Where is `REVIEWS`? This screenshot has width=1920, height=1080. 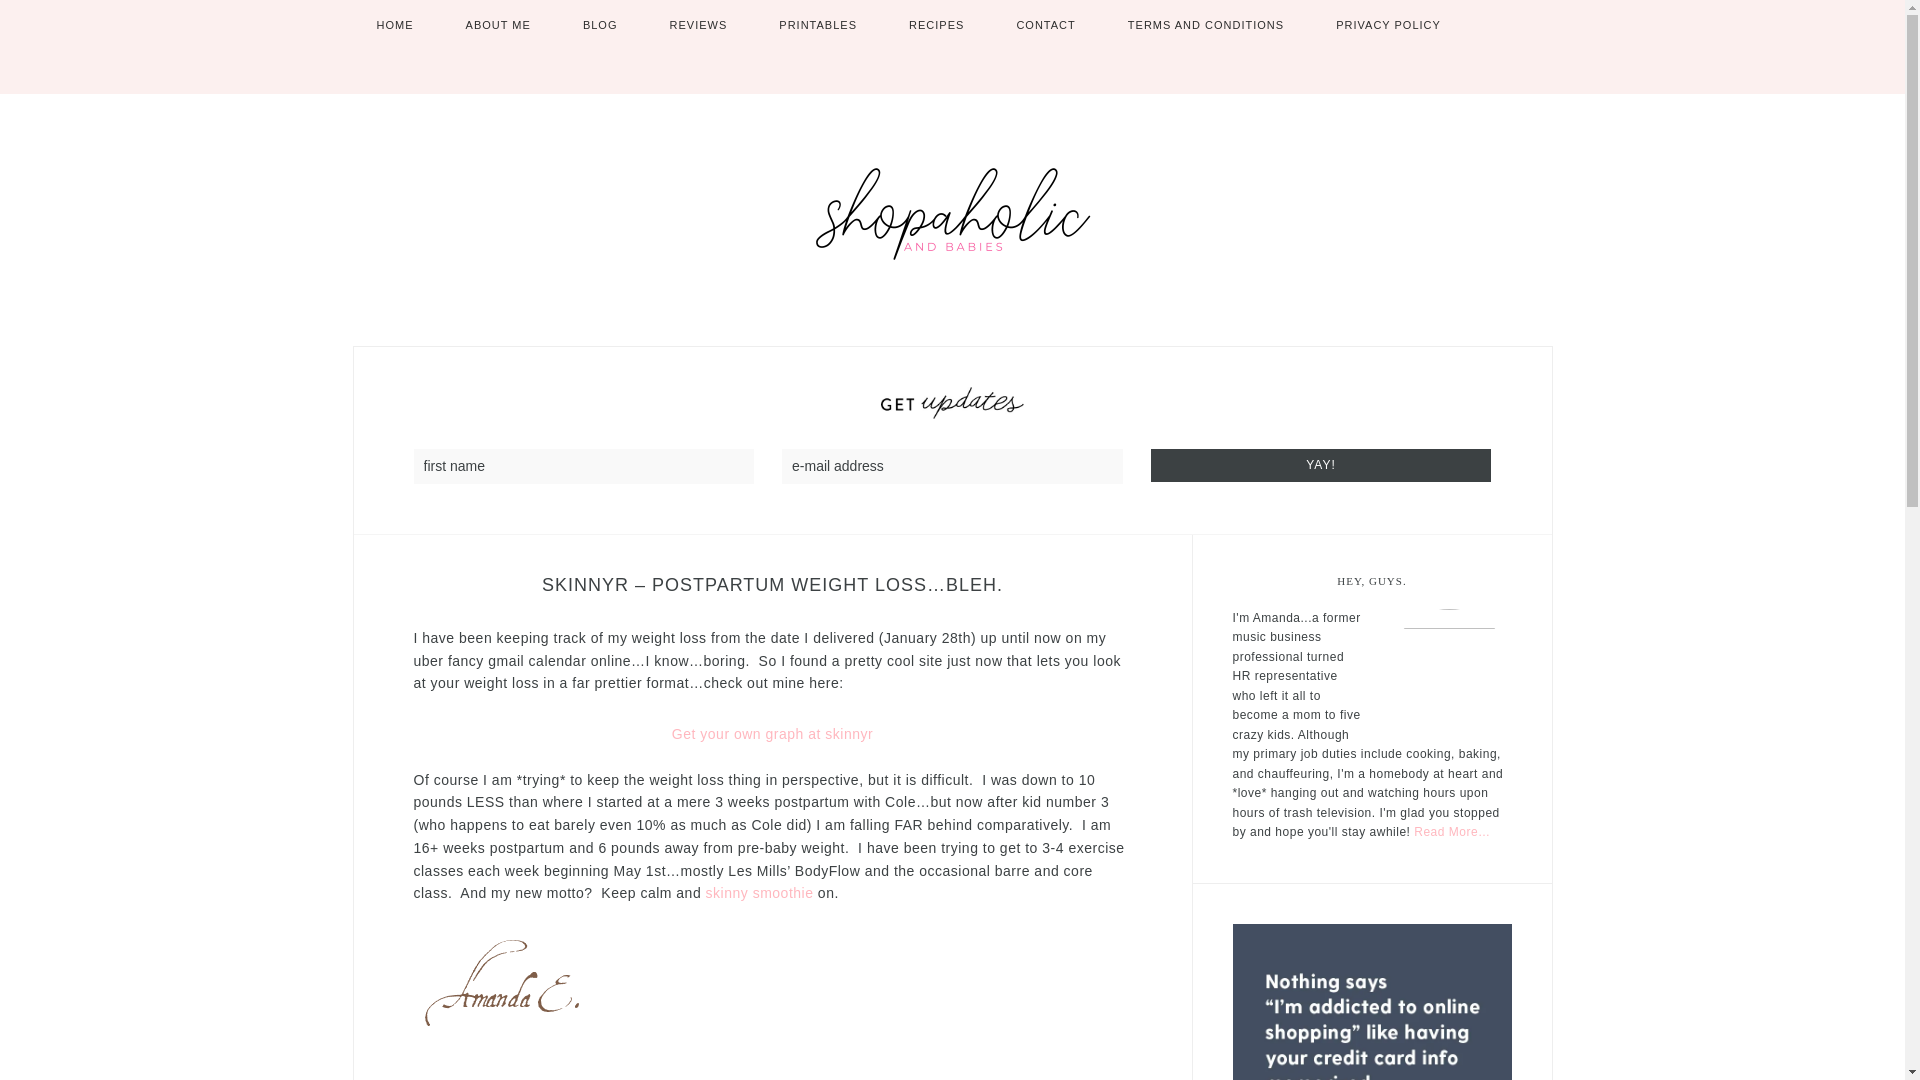 REVIEWS is located at coordinates (698, 25).